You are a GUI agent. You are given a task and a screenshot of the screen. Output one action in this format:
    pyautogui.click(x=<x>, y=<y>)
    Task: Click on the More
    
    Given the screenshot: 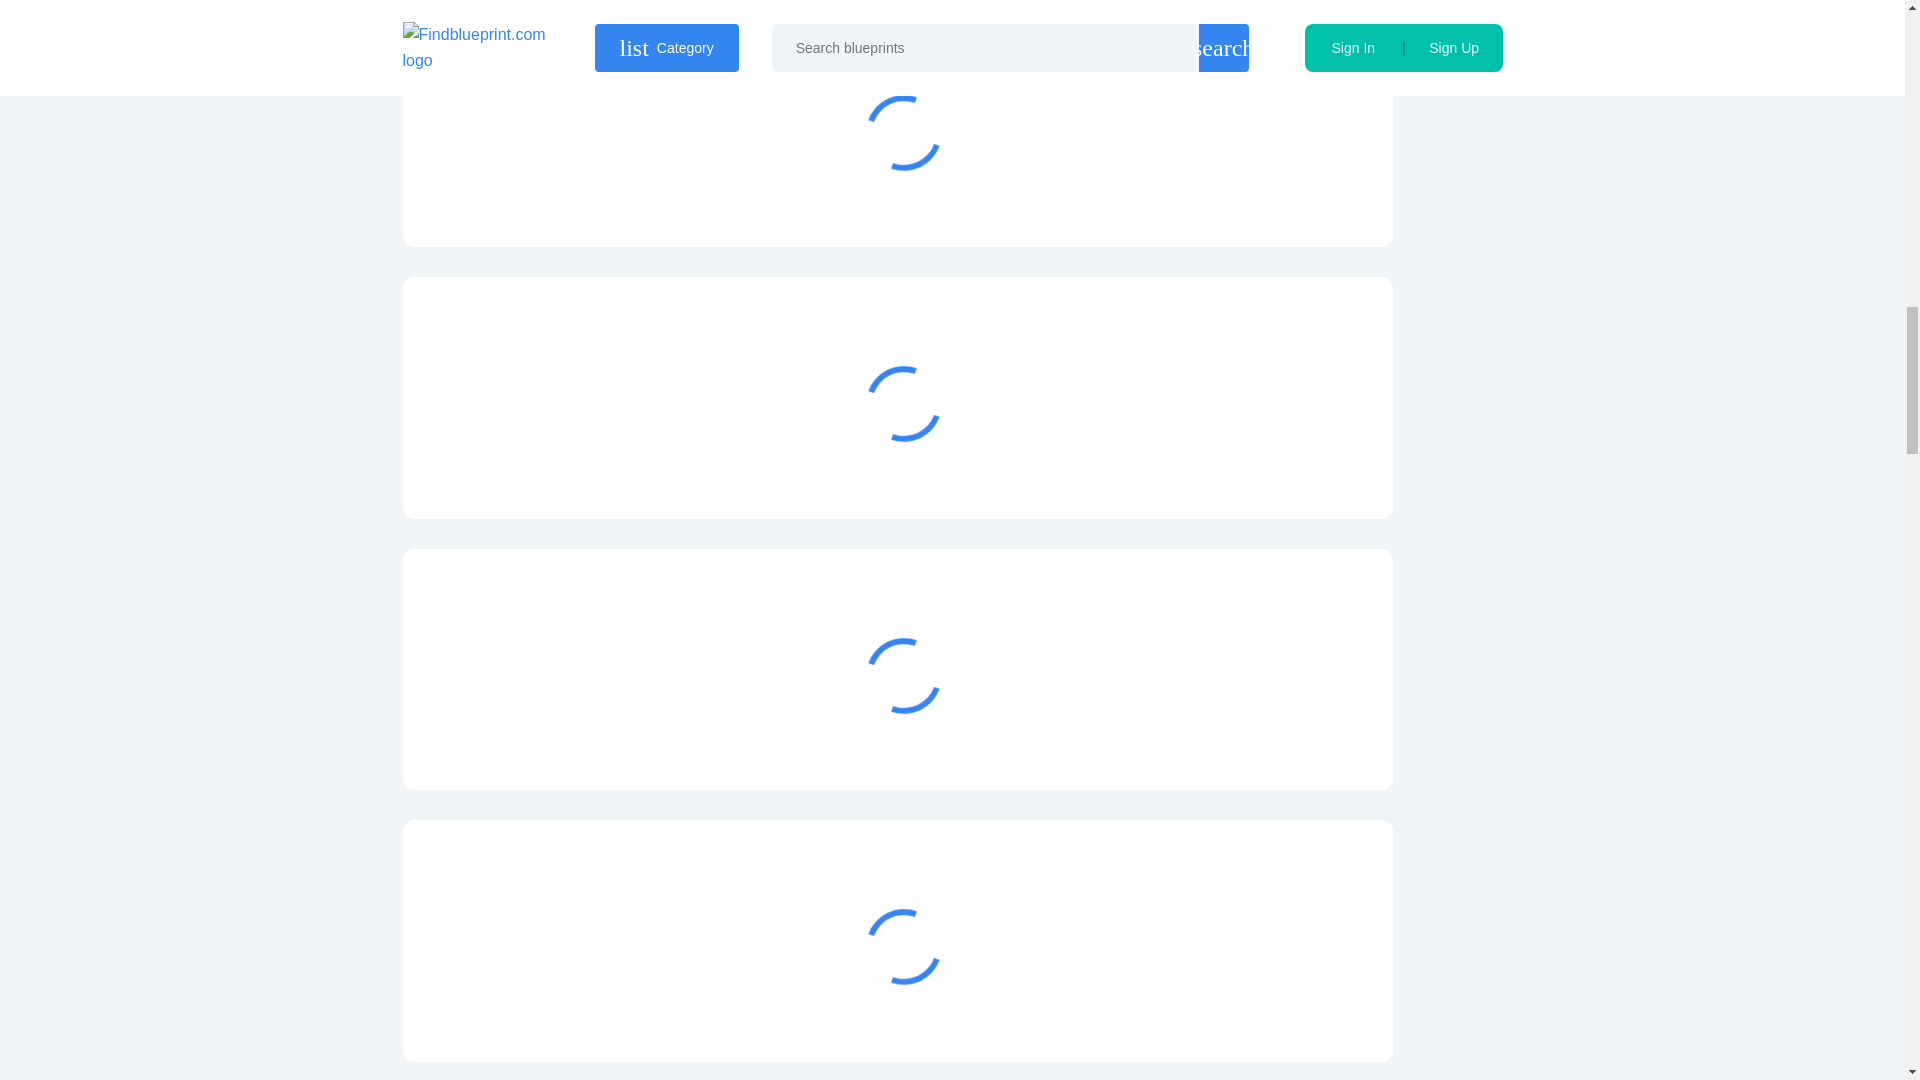 What is the action you would take?
    pyautogui.click(x=1270, y=198)
    